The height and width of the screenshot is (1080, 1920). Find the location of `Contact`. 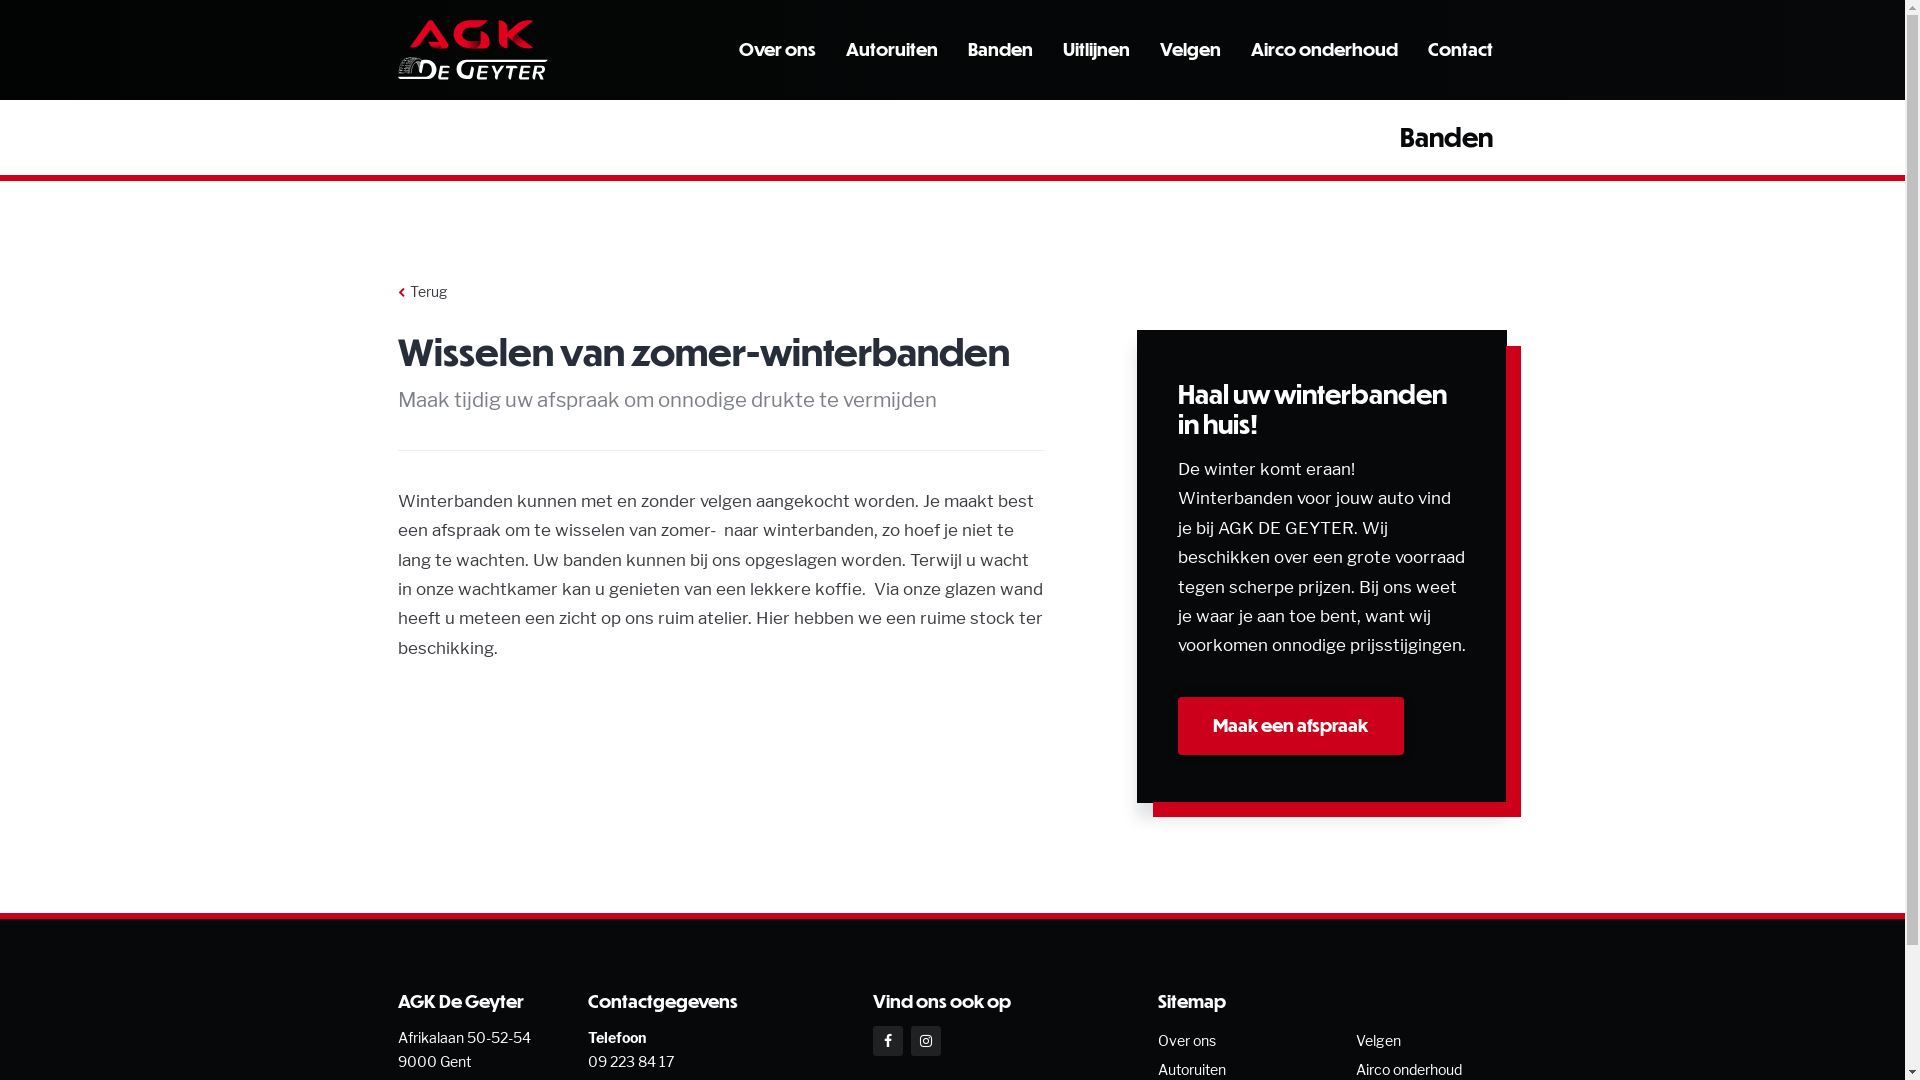

Contact is located at coordinates (1460, 49).